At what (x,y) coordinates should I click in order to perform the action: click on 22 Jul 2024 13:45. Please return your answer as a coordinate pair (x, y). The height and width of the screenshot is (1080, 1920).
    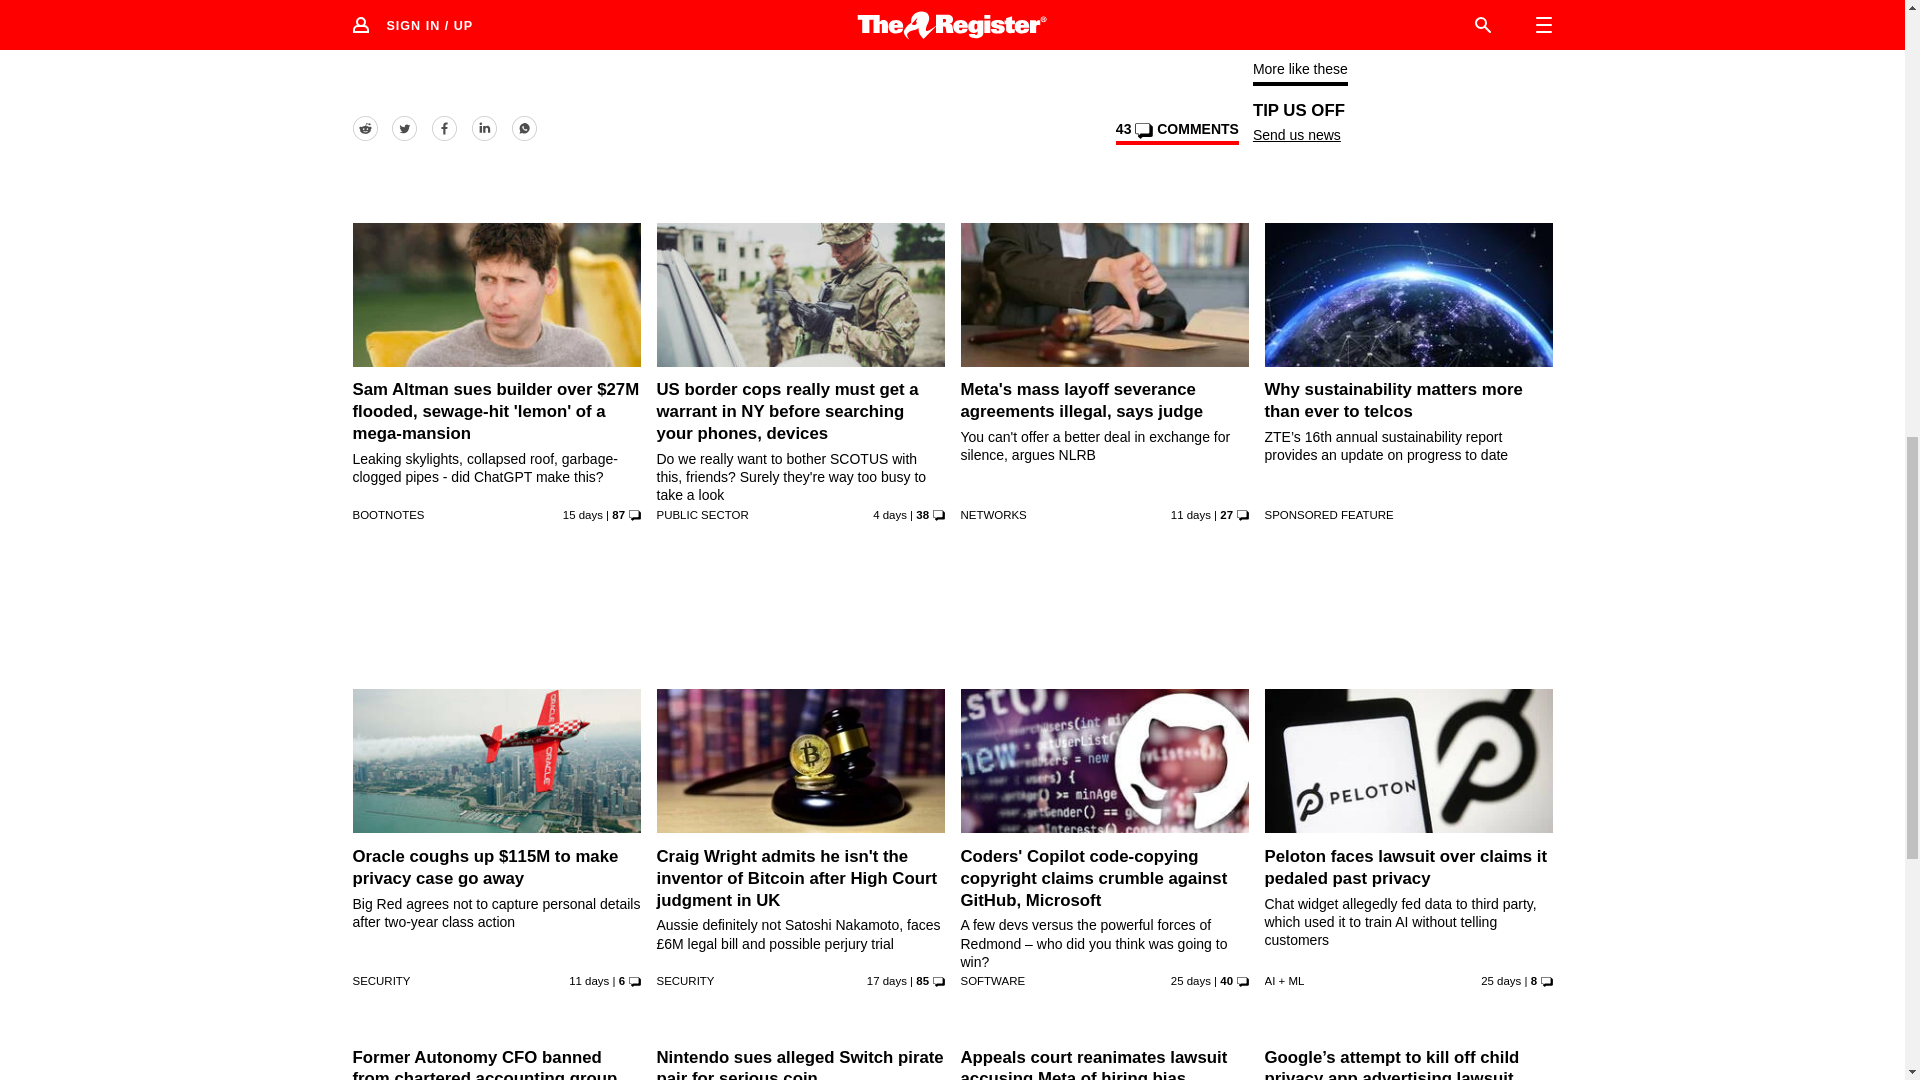
    Looking at the image, I should click on (588, 981).